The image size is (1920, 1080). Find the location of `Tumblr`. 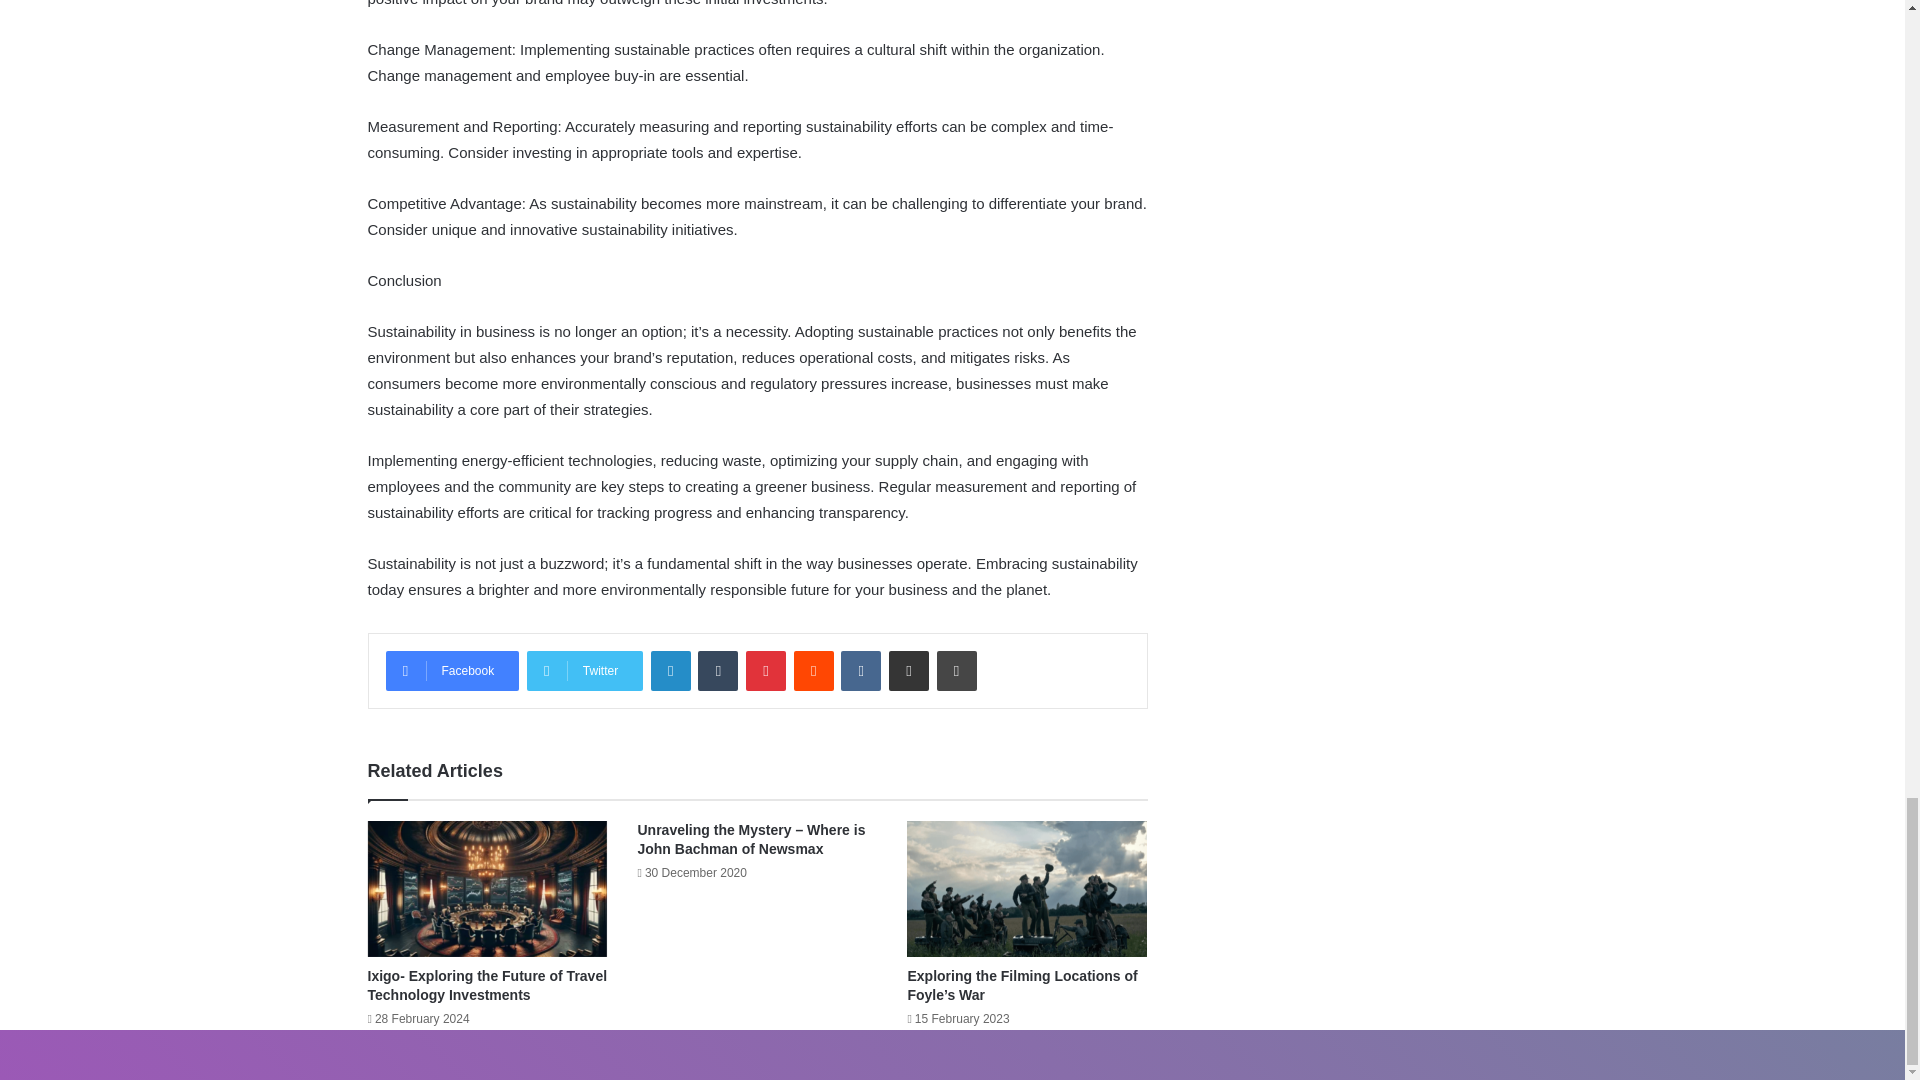

Tumblr is located at coordinates (718, 671).